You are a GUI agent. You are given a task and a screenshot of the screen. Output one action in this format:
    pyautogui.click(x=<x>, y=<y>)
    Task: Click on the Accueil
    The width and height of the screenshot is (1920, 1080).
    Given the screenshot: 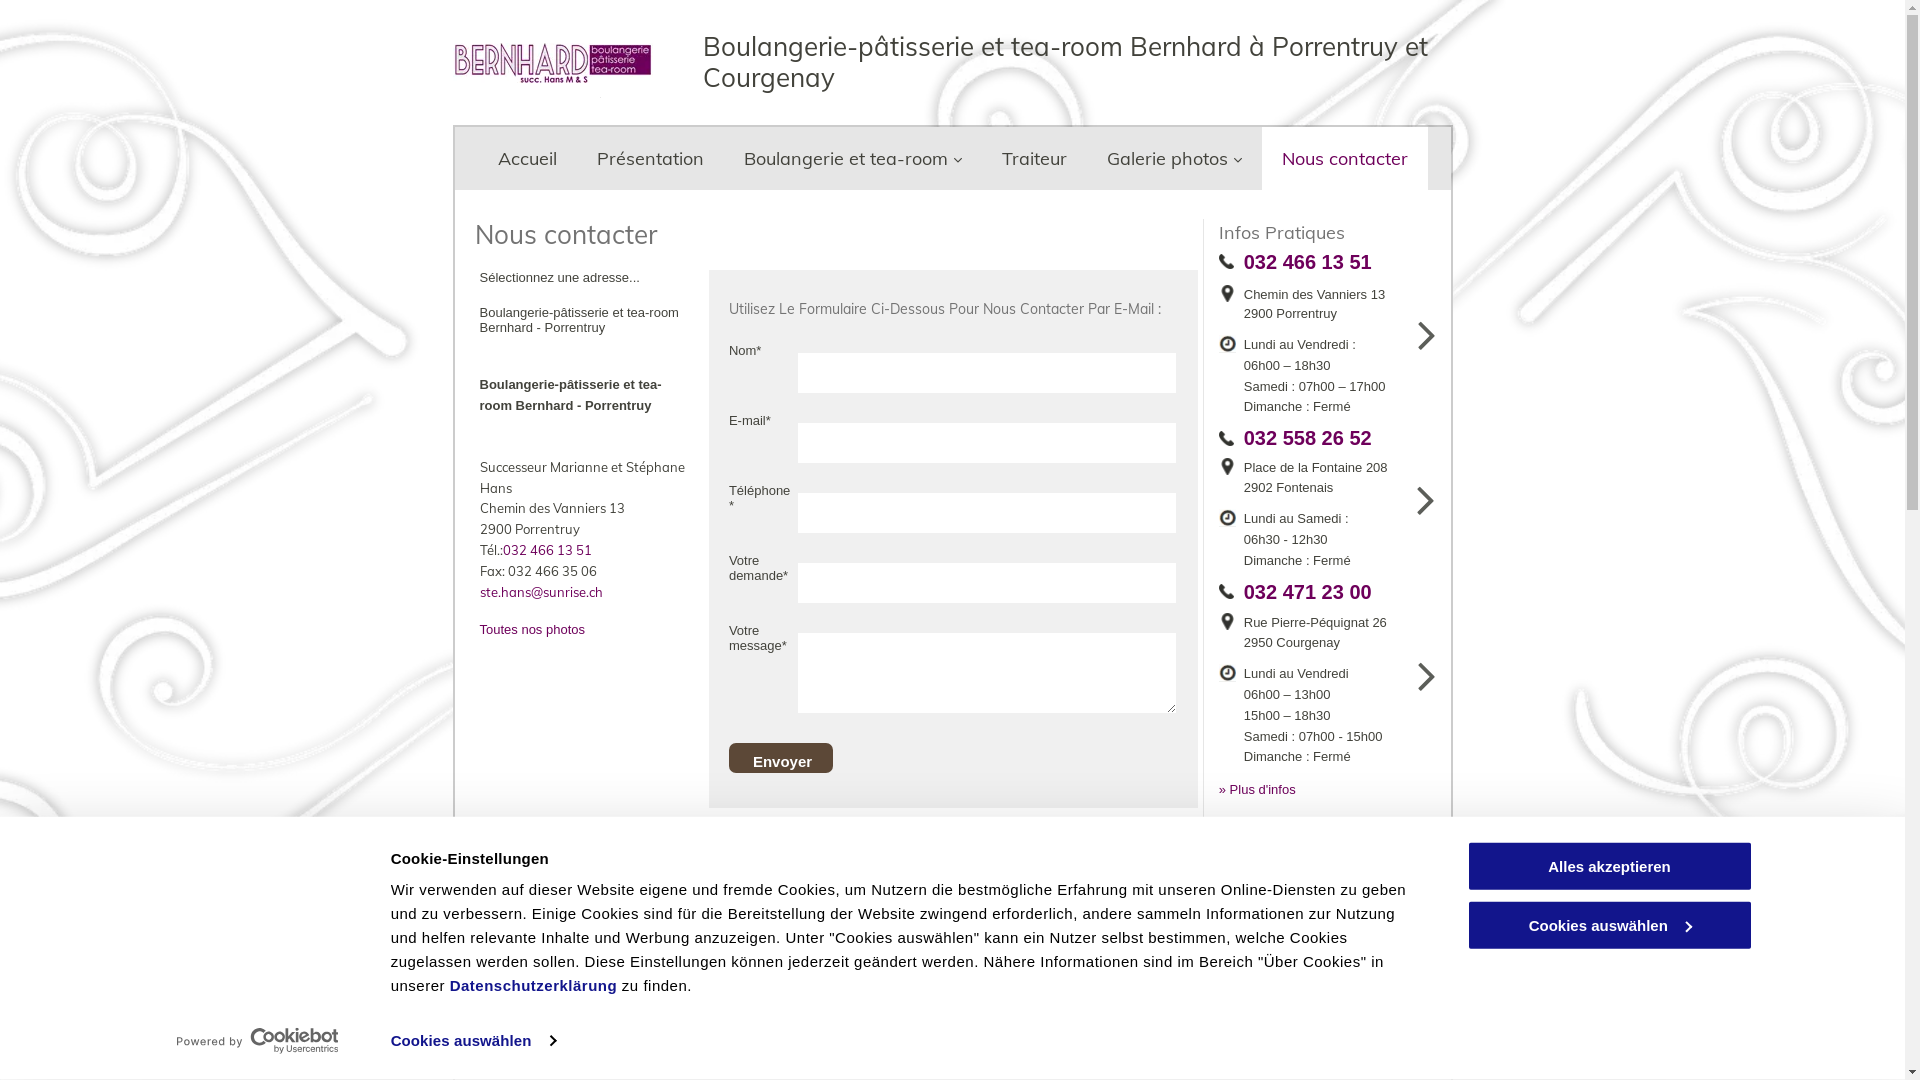 What is the action you would take?
    pyautogui.click(x=528, y=158)
    